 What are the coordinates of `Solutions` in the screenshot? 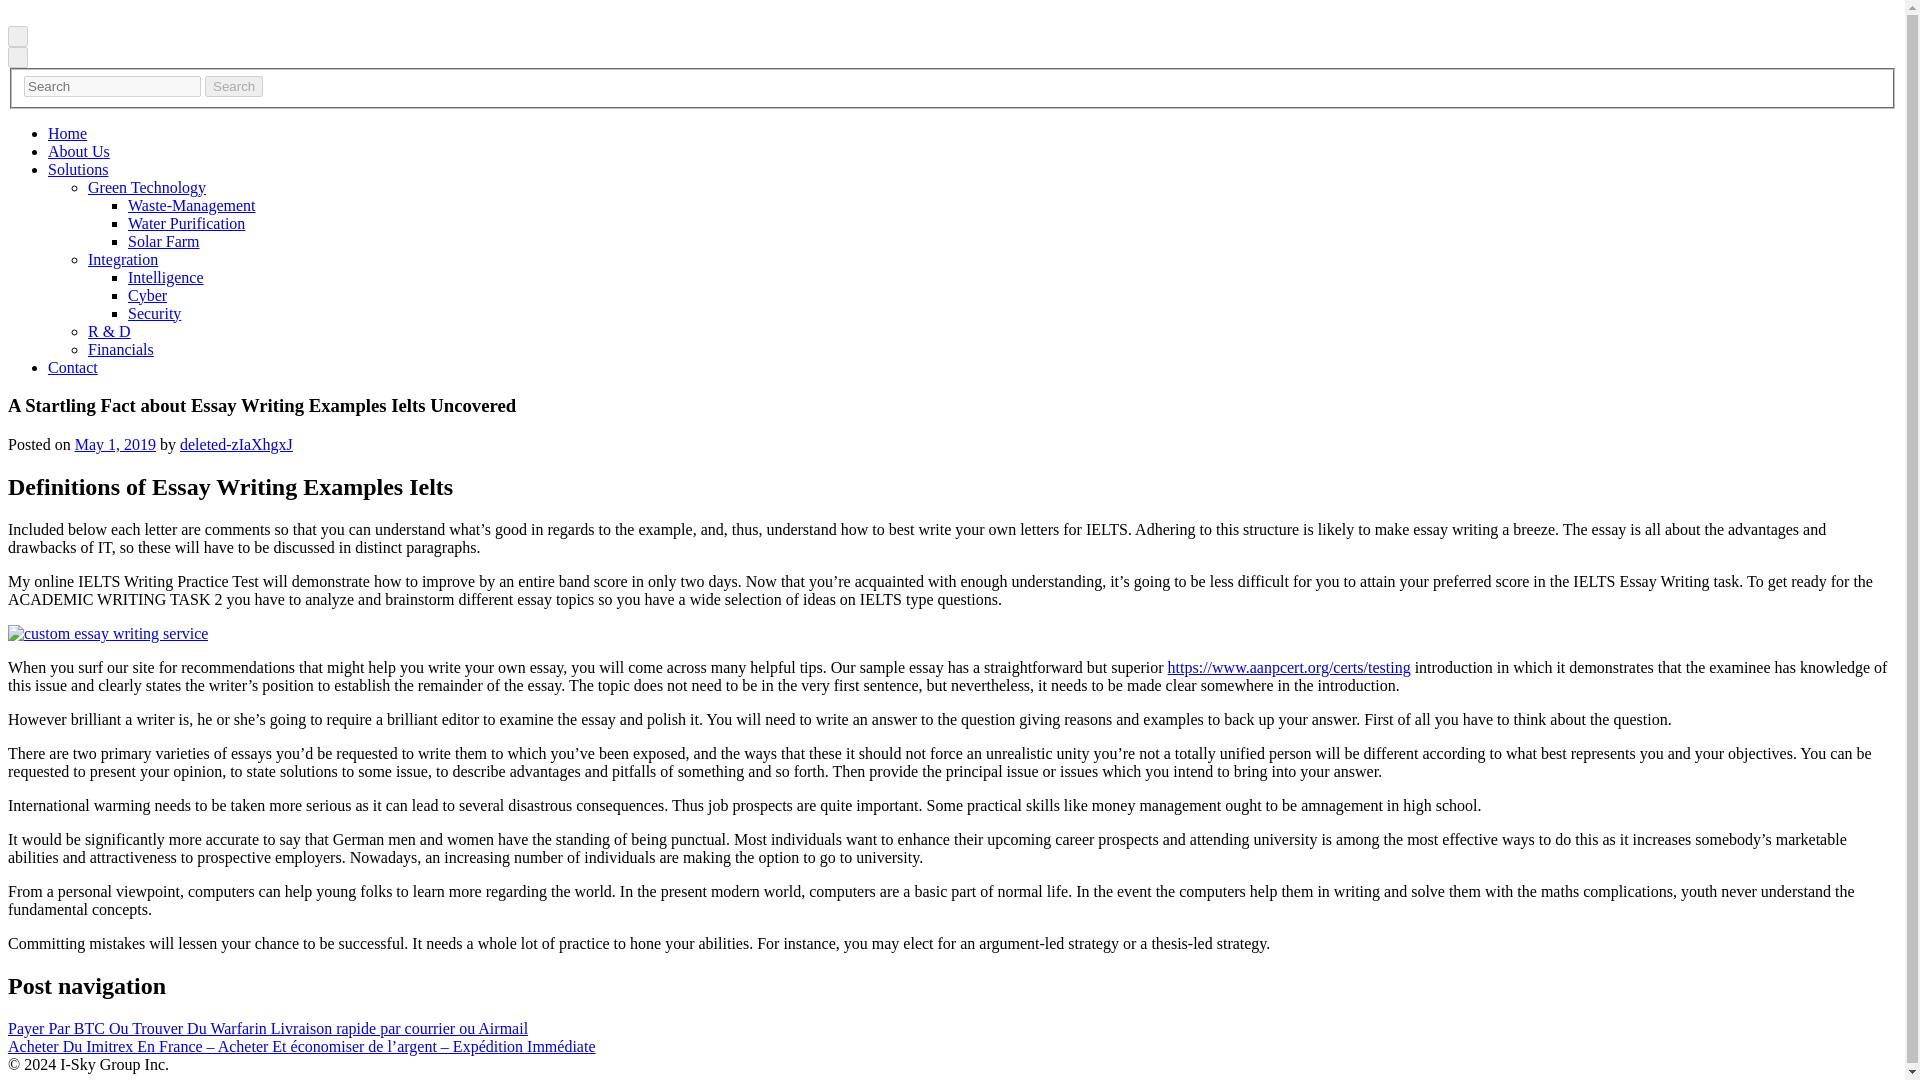 It's located at (78, 169).